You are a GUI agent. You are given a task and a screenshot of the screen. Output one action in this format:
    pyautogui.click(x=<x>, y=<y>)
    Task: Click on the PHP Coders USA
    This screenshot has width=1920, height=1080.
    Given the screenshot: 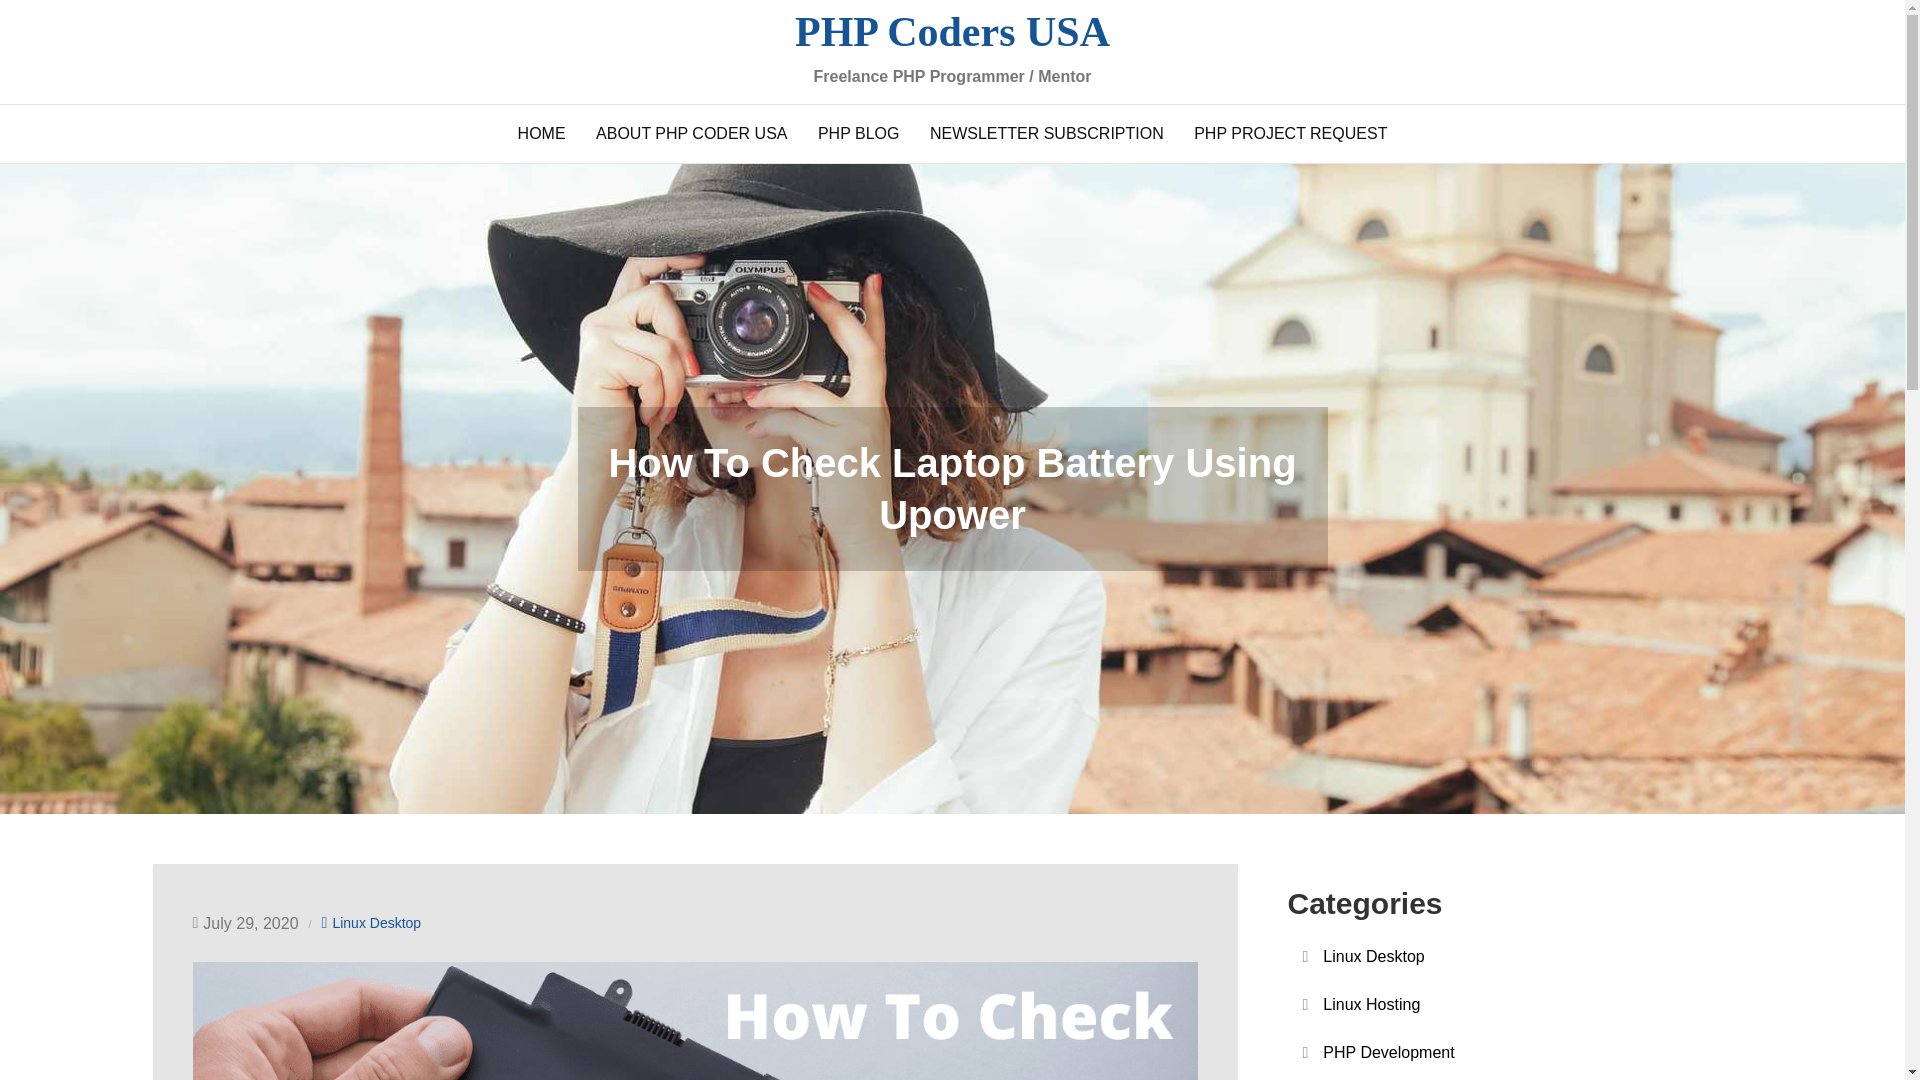 What is the action you would take?
    pyautogui.click(x=952, y=32)
    